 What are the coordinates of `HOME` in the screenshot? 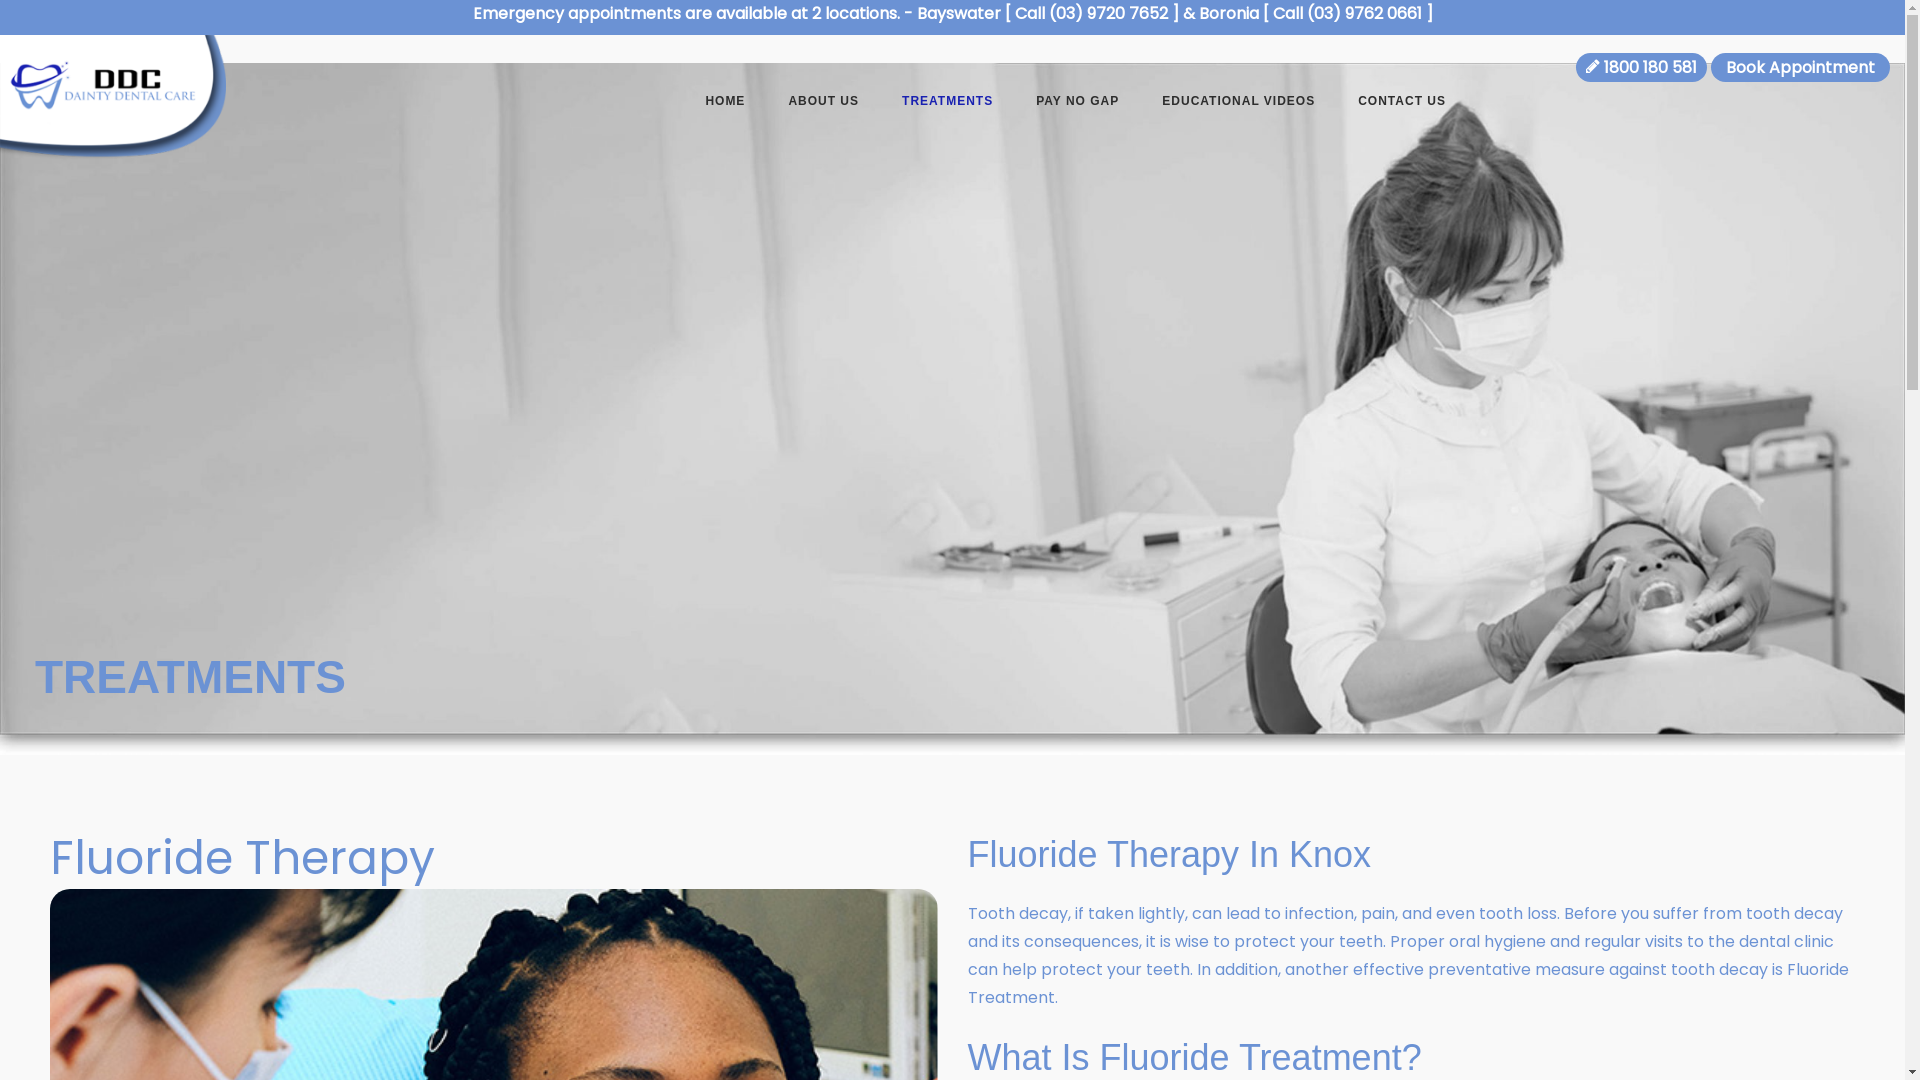 It's located at (725, 104).